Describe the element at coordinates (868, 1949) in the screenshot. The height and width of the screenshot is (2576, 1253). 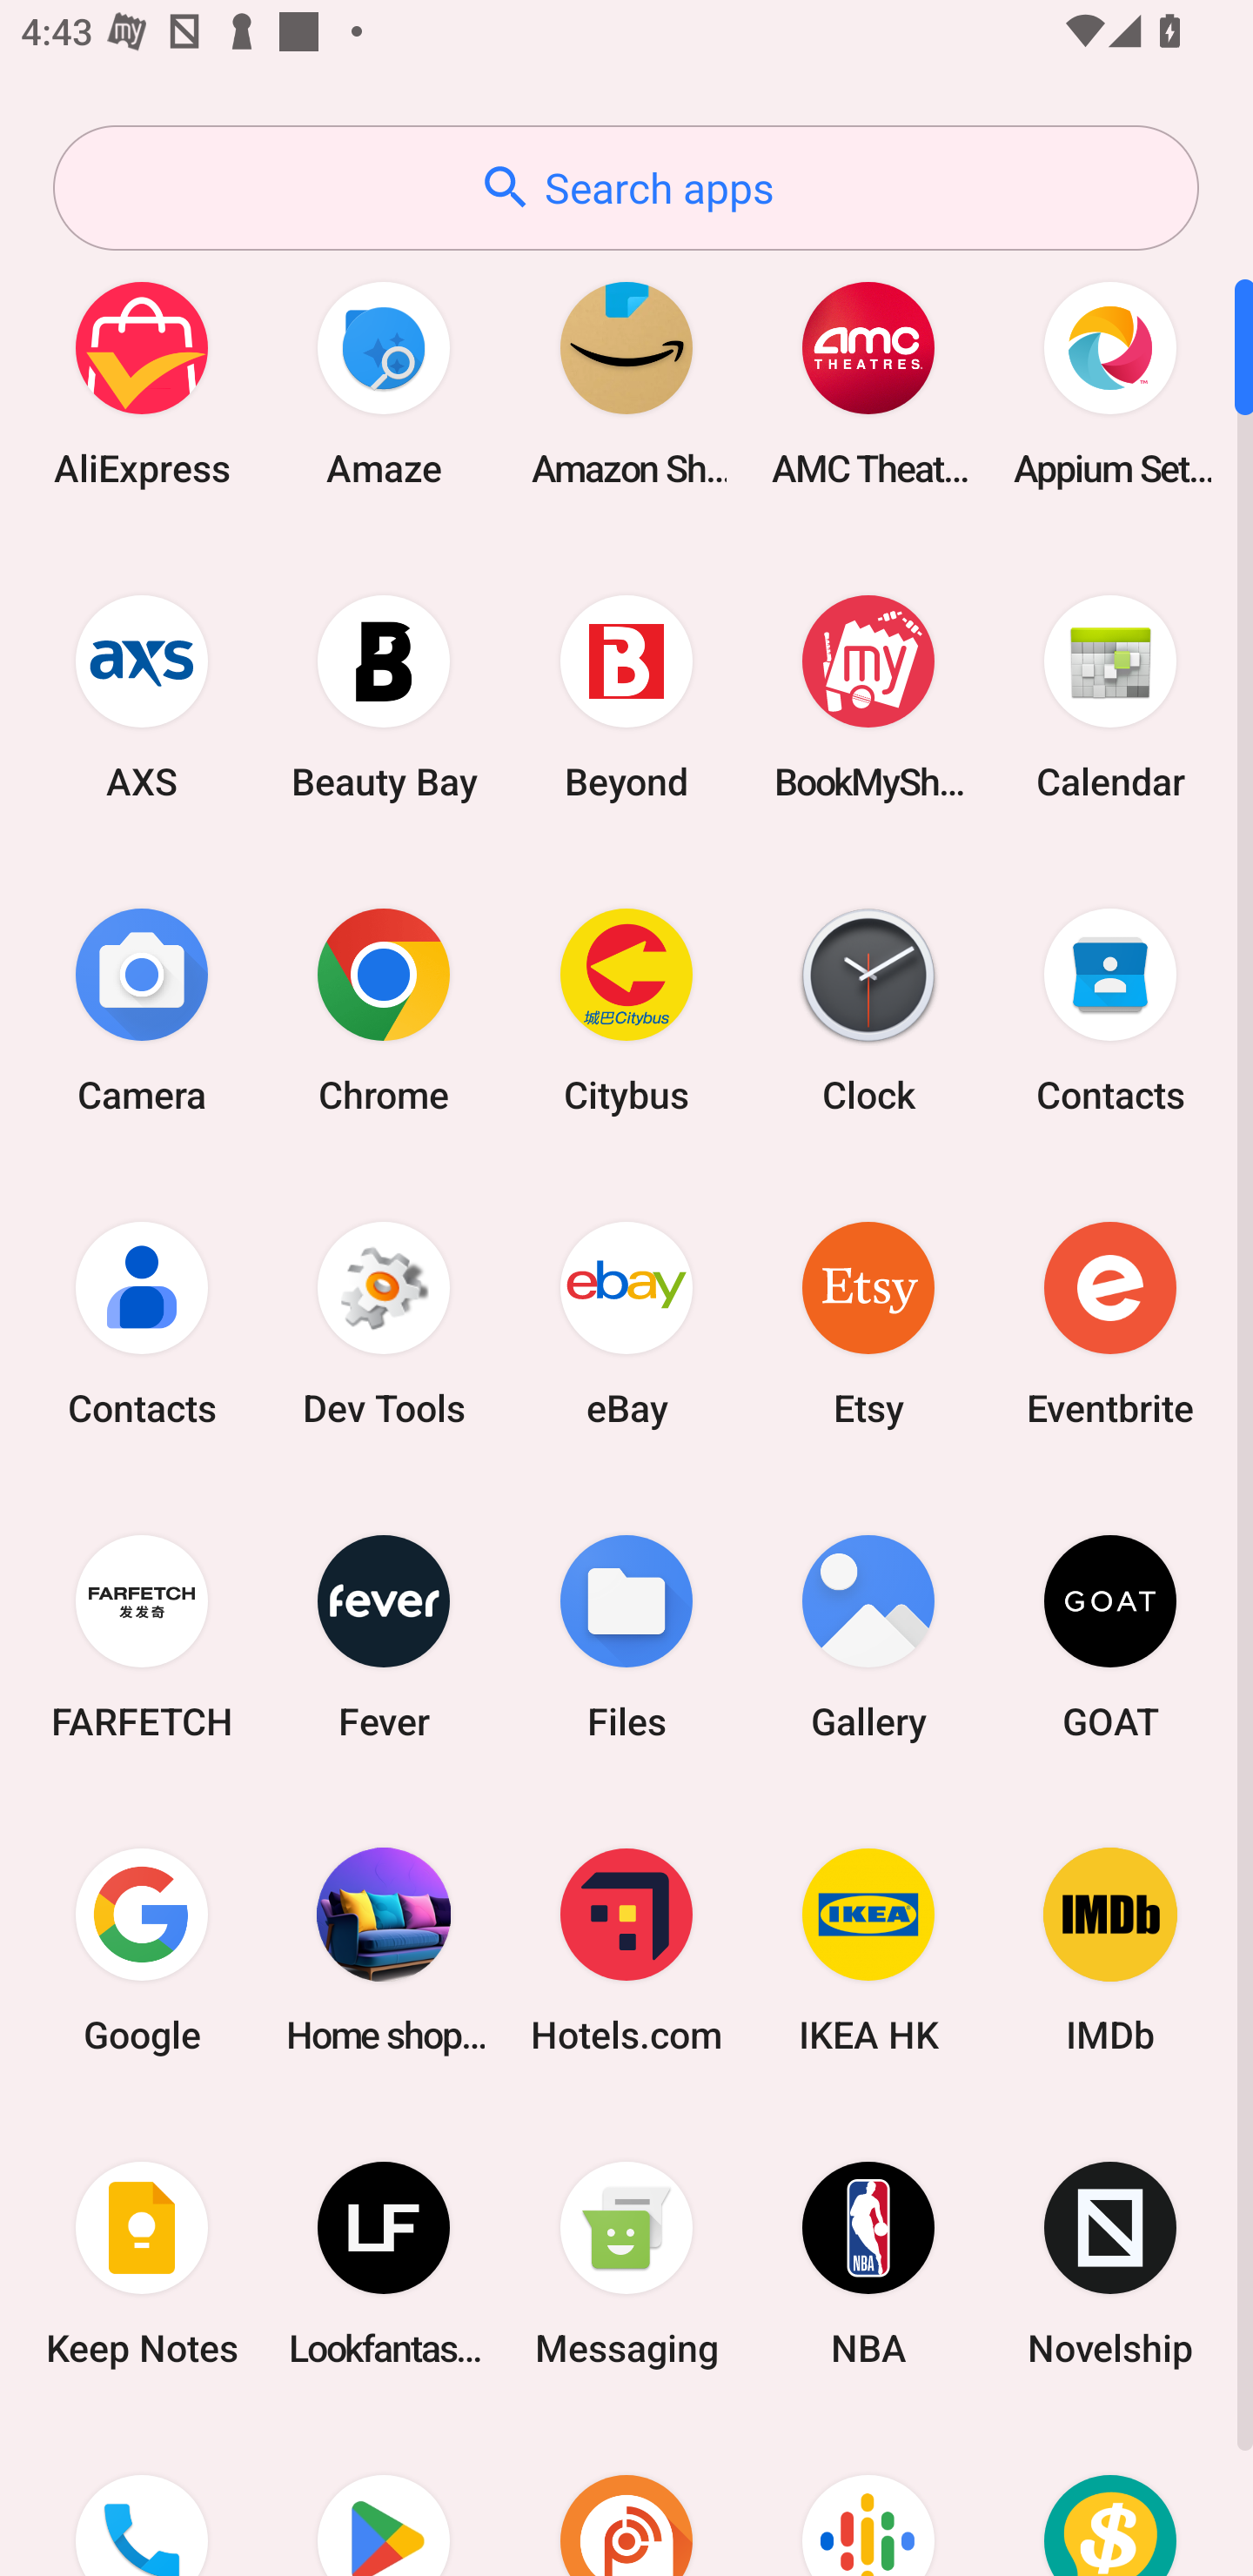
I see `IKEA HK` at that location.